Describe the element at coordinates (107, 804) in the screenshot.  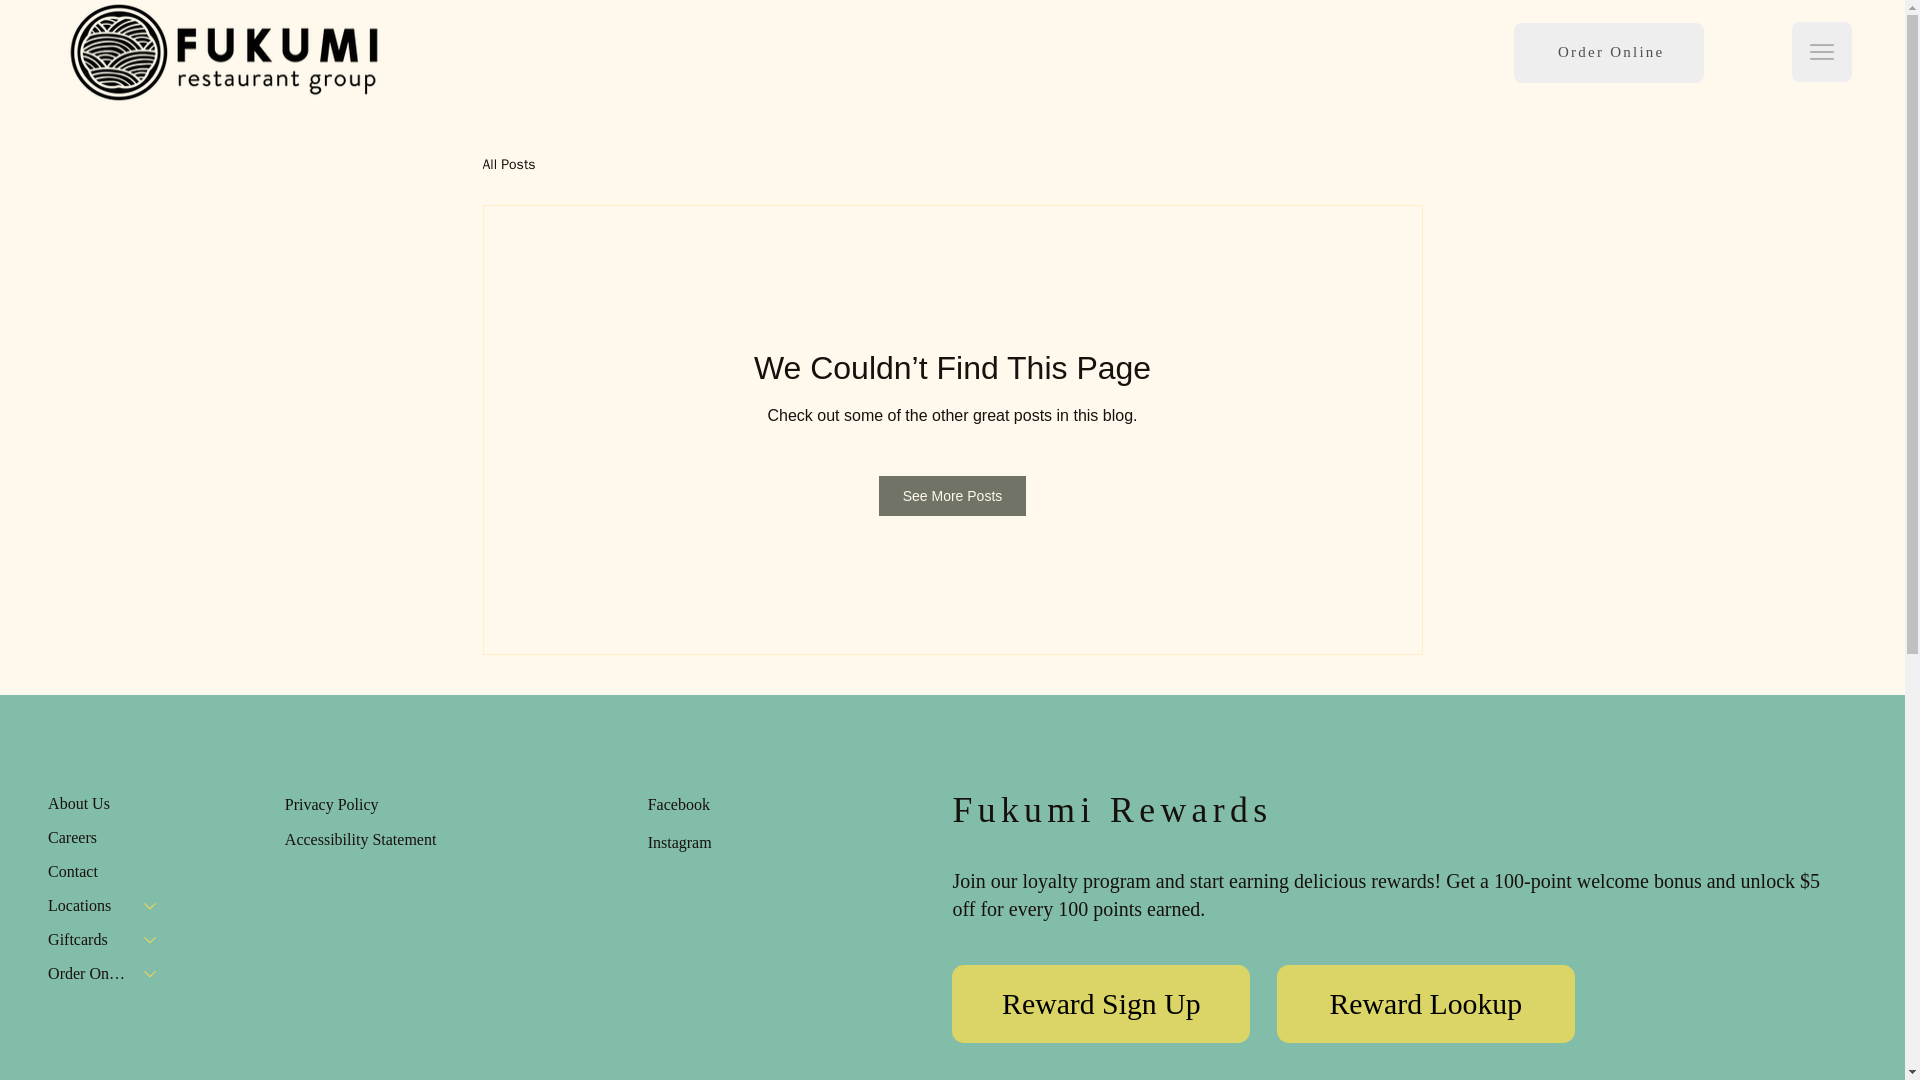
I see `About Us` at that location.